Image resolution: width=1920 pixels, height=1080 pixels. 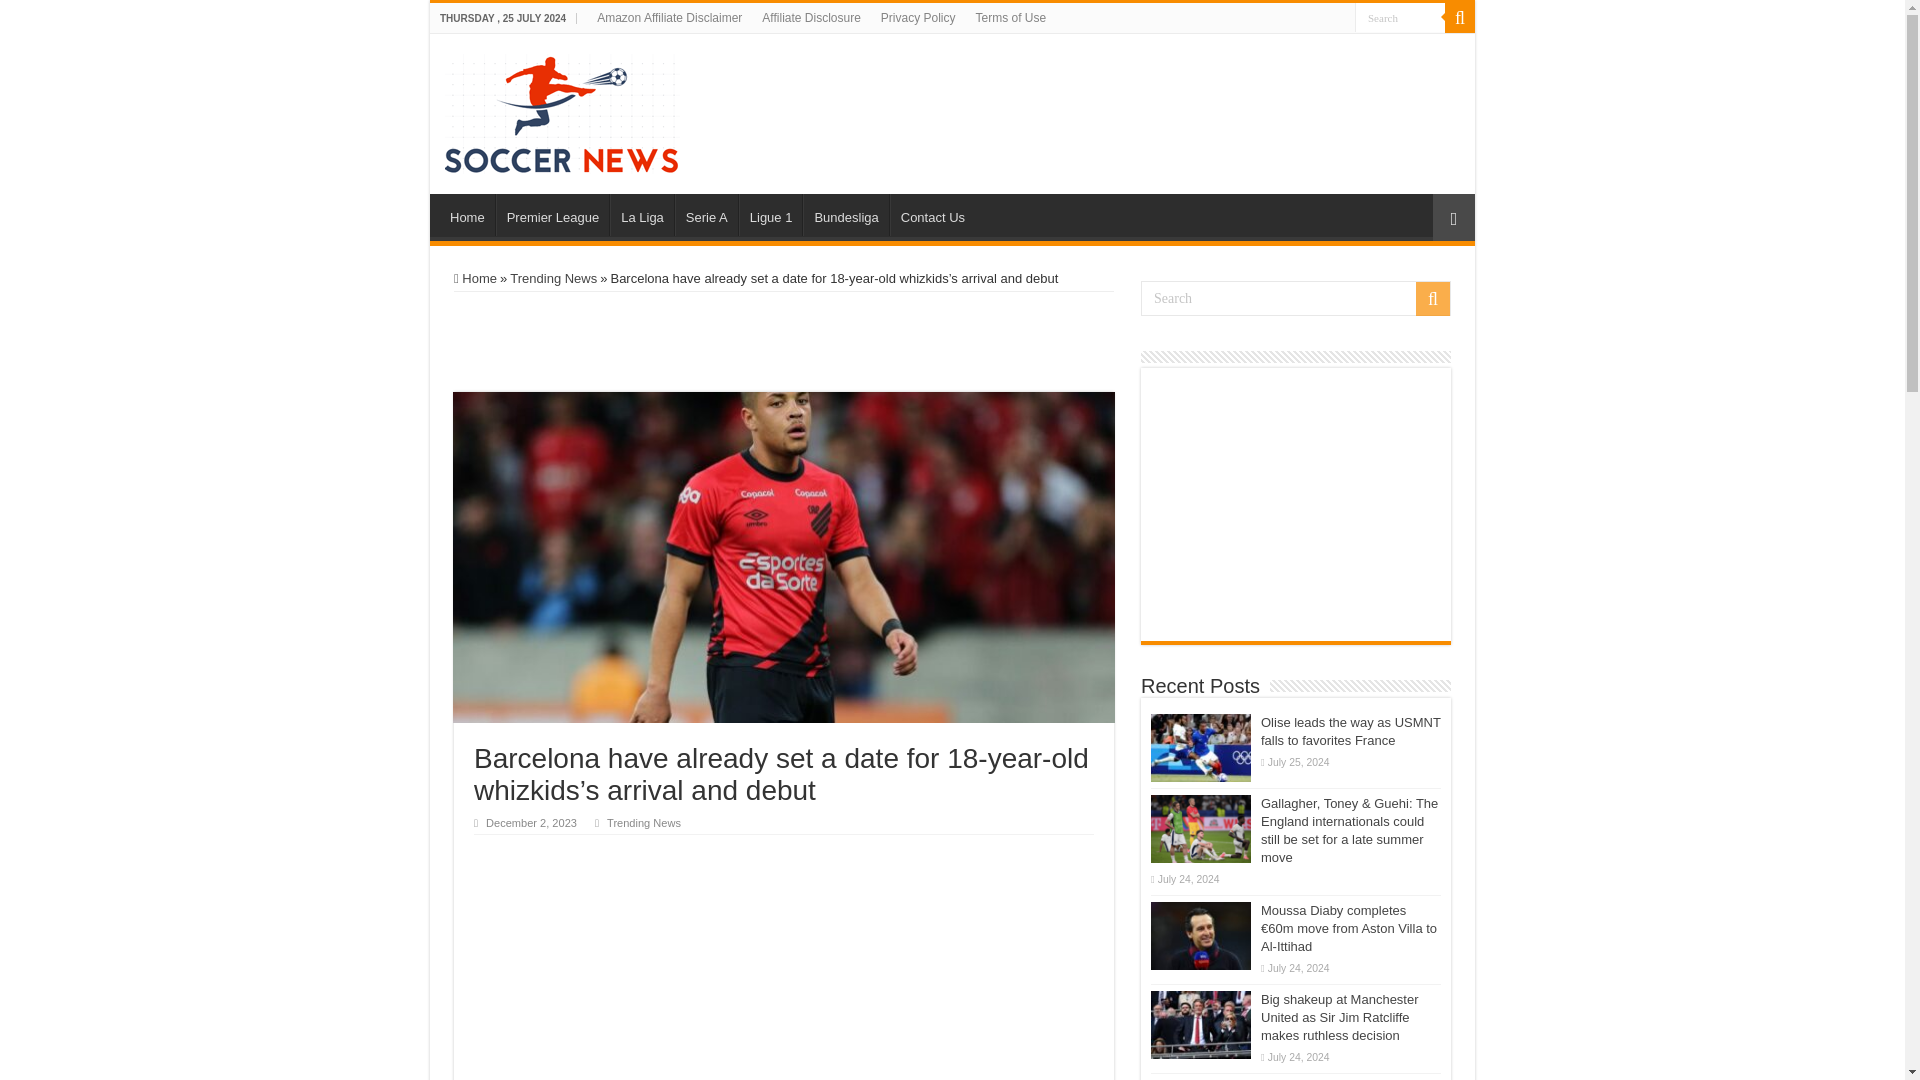 I want to click on Ligue 1, so click(x=770, y=215).